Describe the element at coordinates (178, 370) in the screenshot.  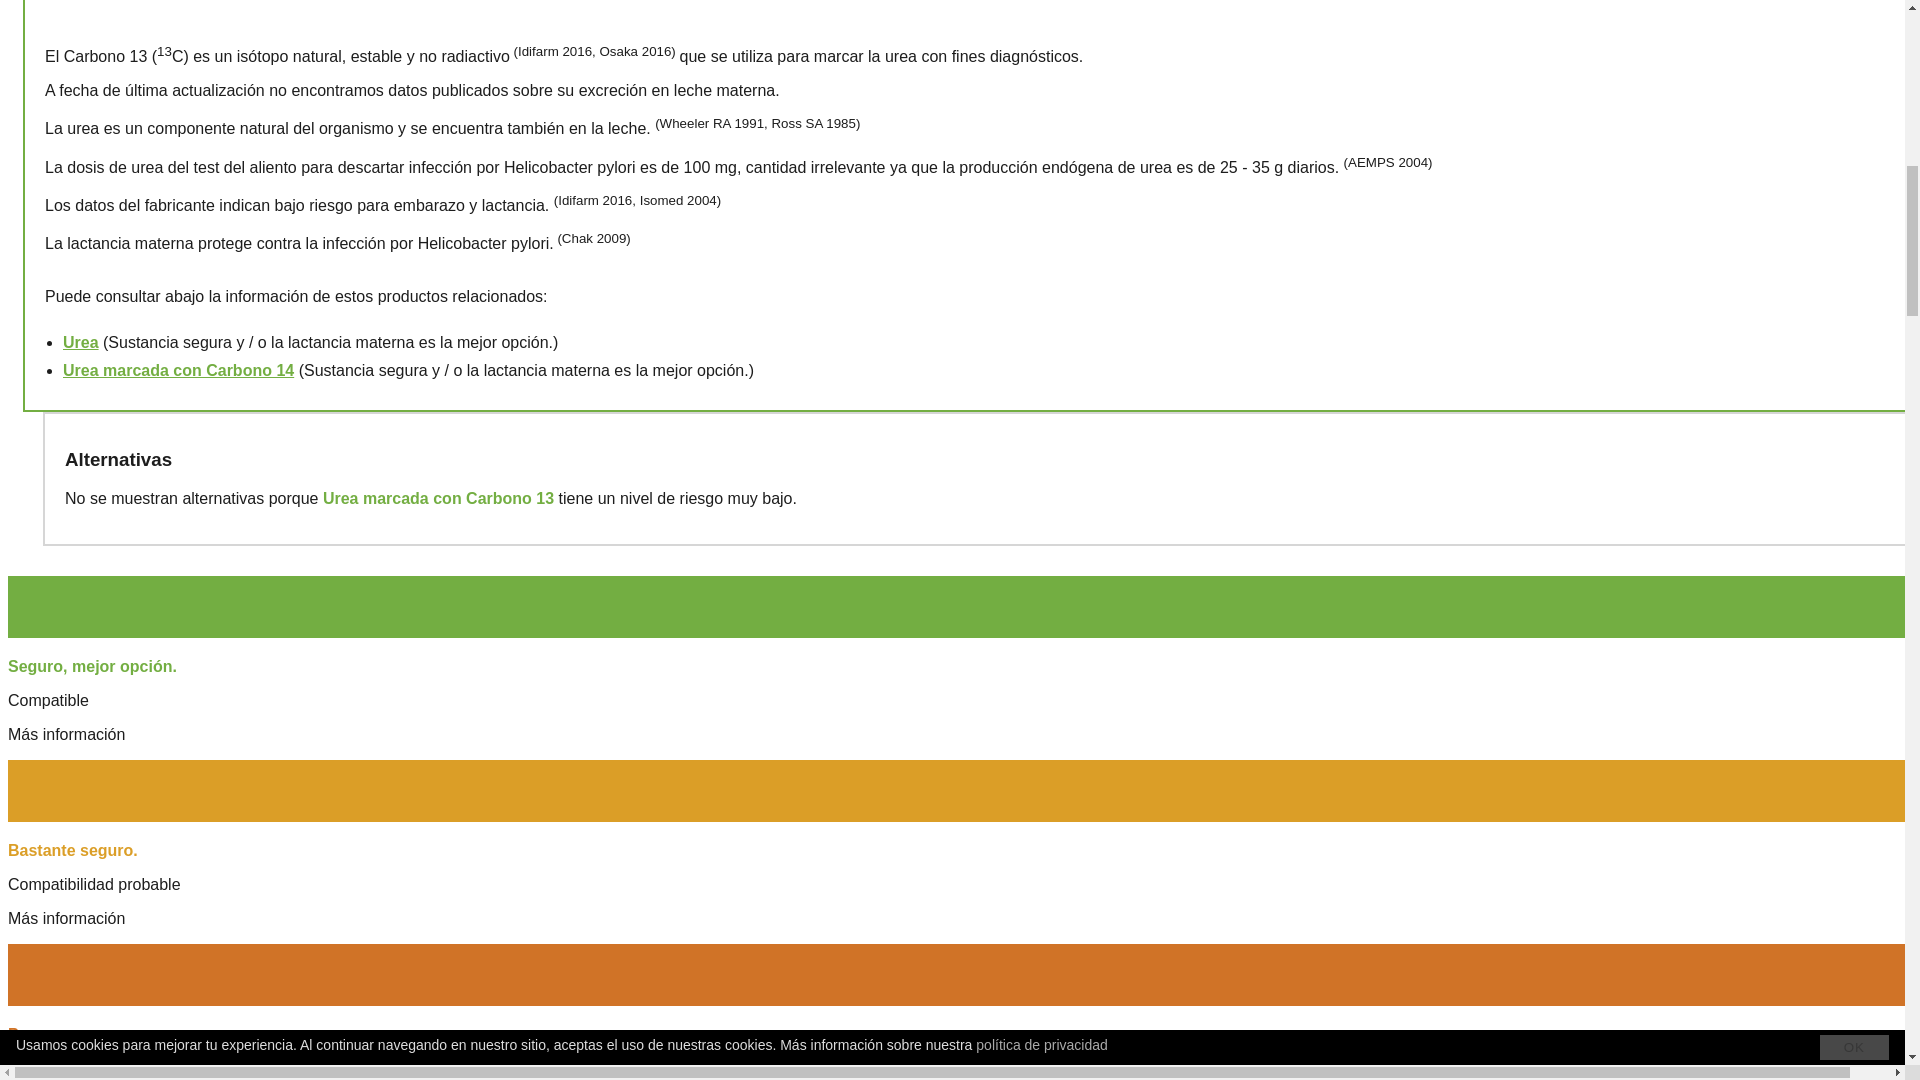
I see `Urea marcada con Carbono 14` at that location.